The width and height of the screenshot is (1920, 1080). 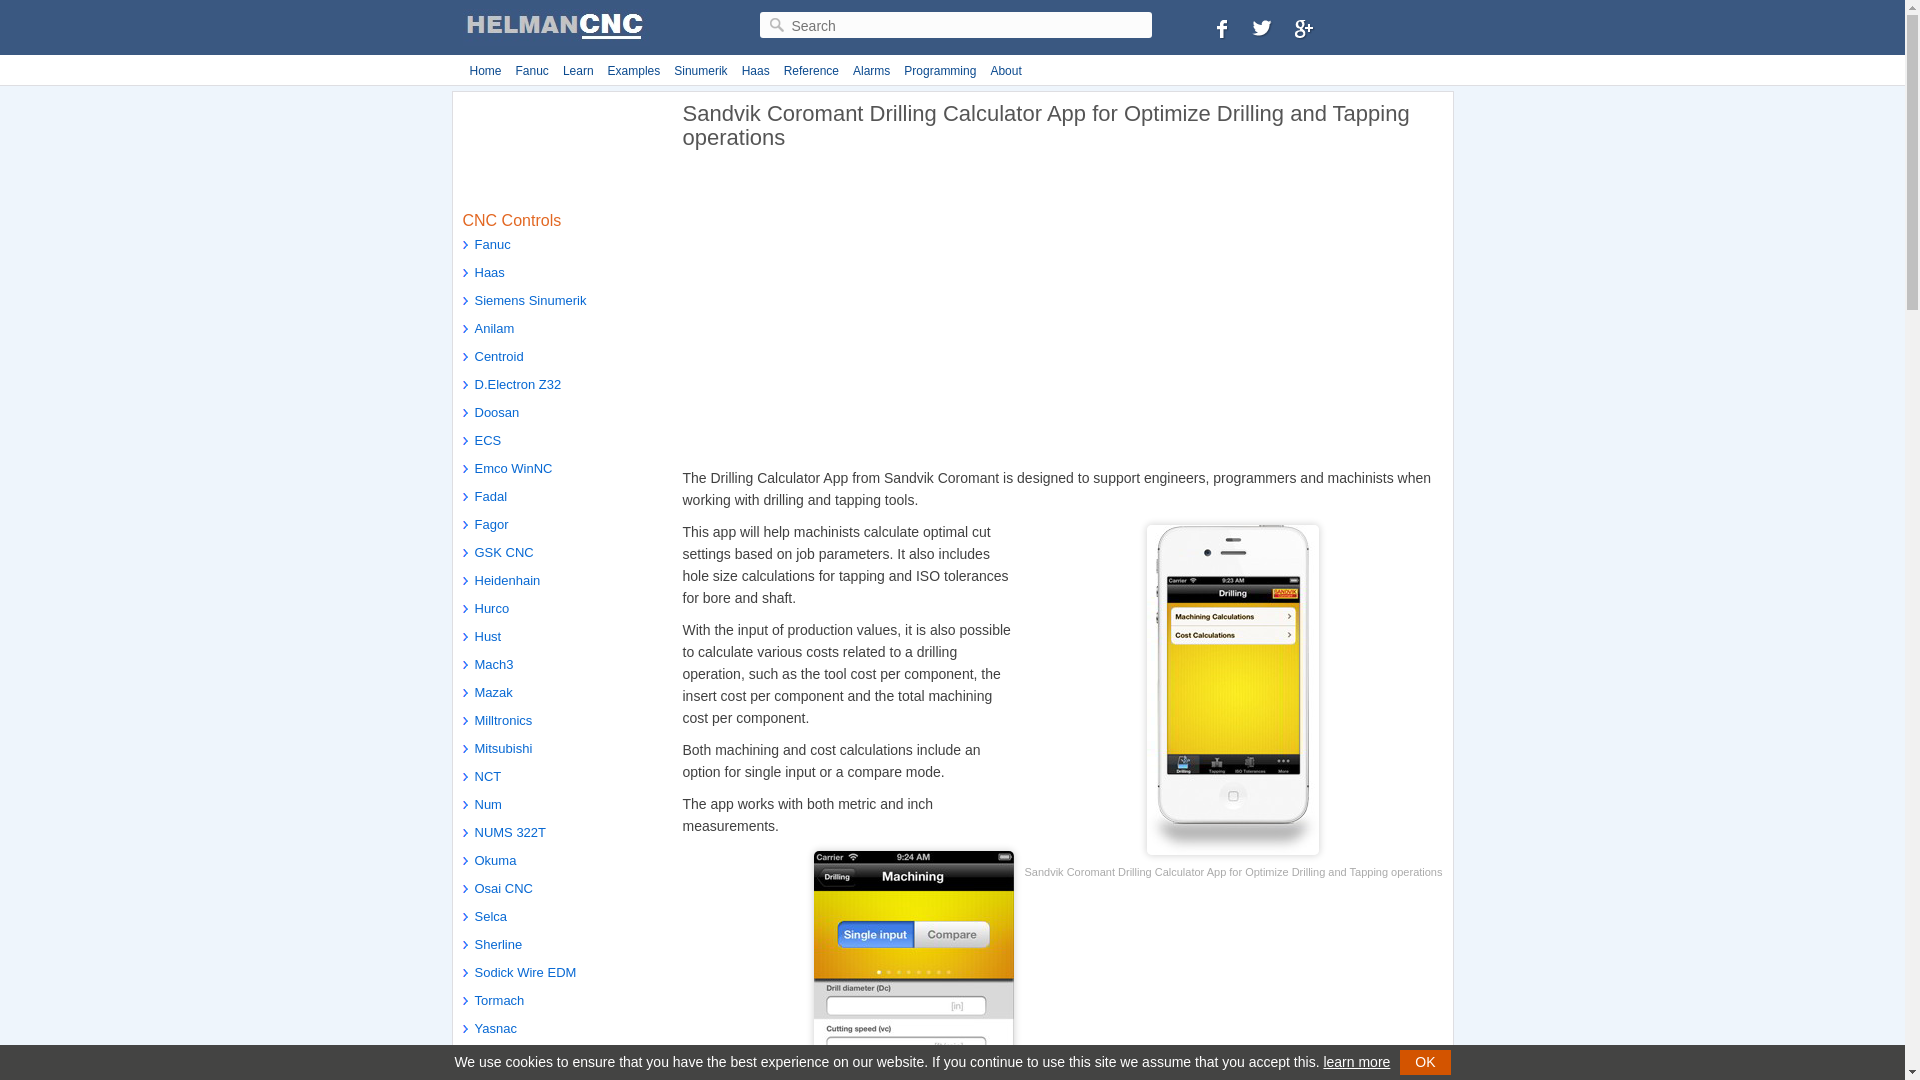 I want to click on NCT, so click(x=562, y=778).